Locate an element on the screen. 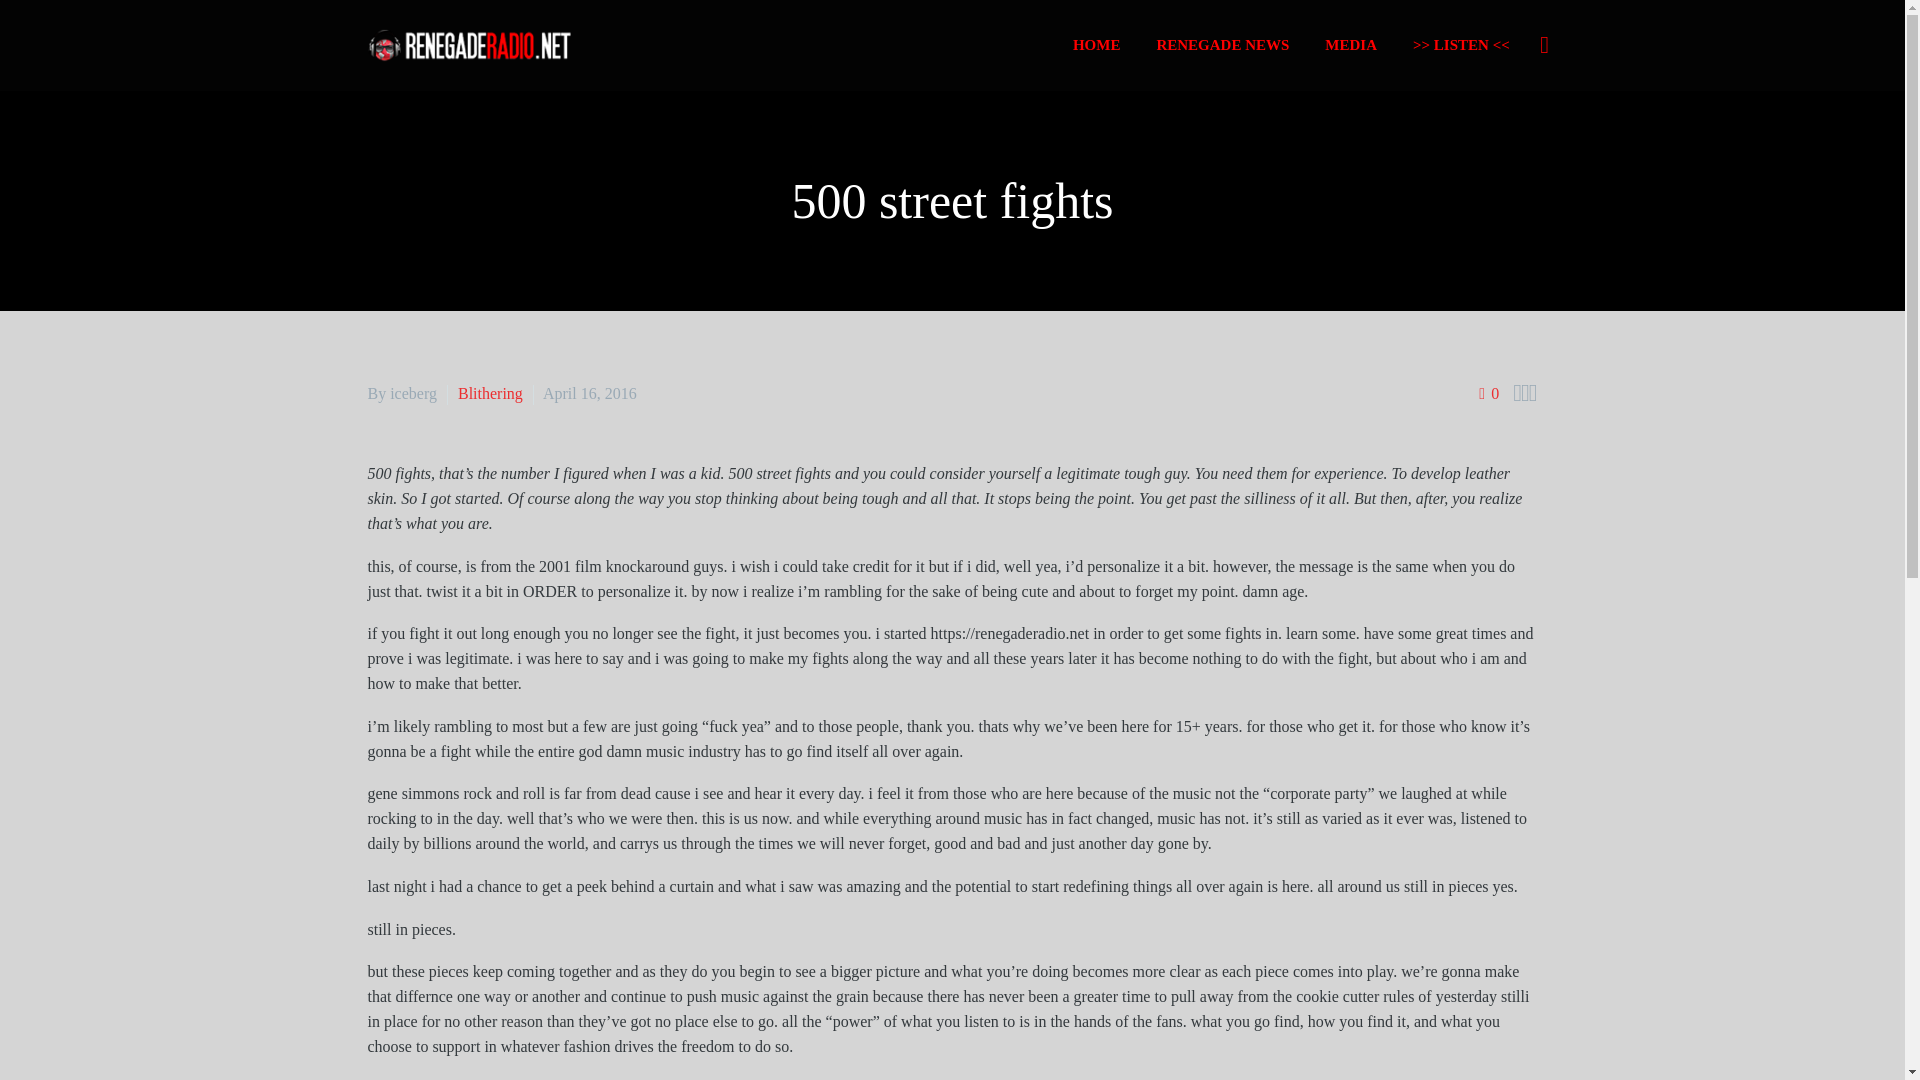 This screenshot has width=1920, height=1080. Blithering is located at coordinates (490, 392).